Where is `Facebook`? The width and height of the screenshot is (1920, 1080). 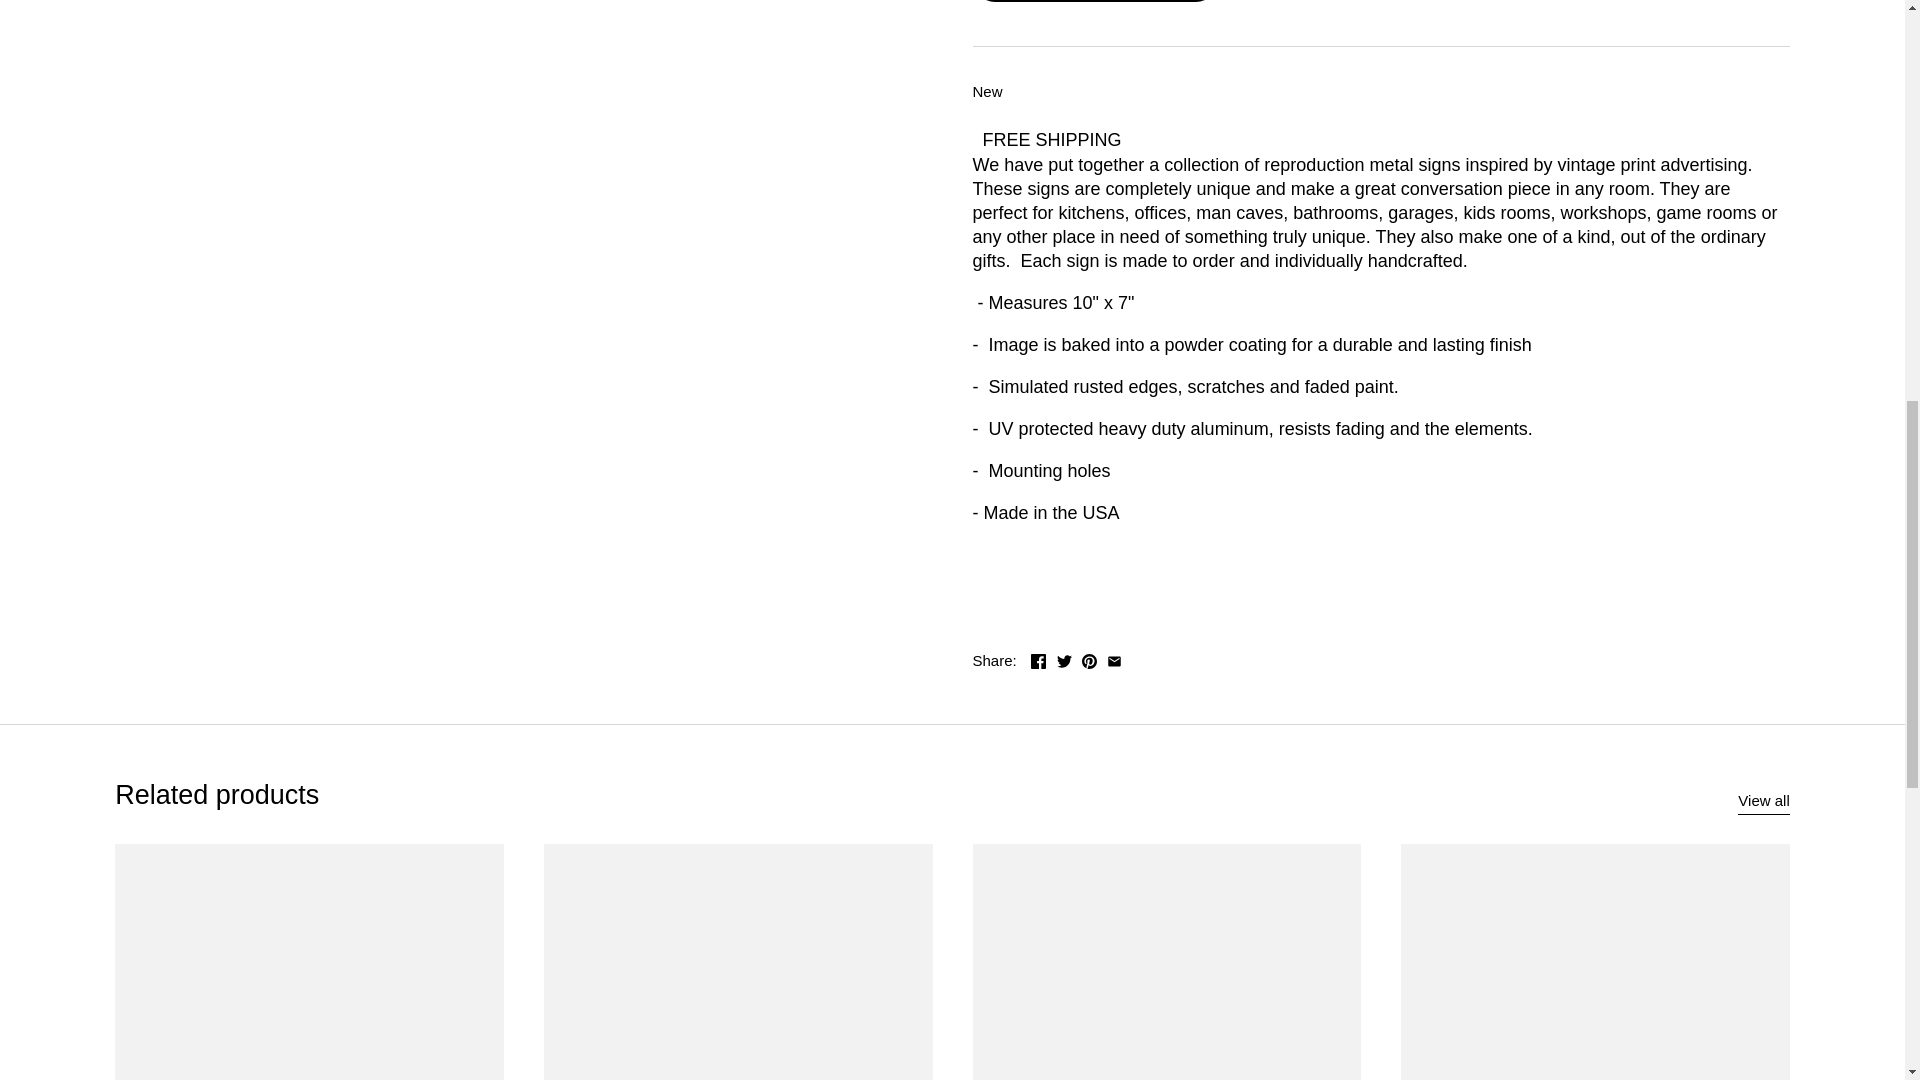 Facebook is located at coordinates (1038, 661).